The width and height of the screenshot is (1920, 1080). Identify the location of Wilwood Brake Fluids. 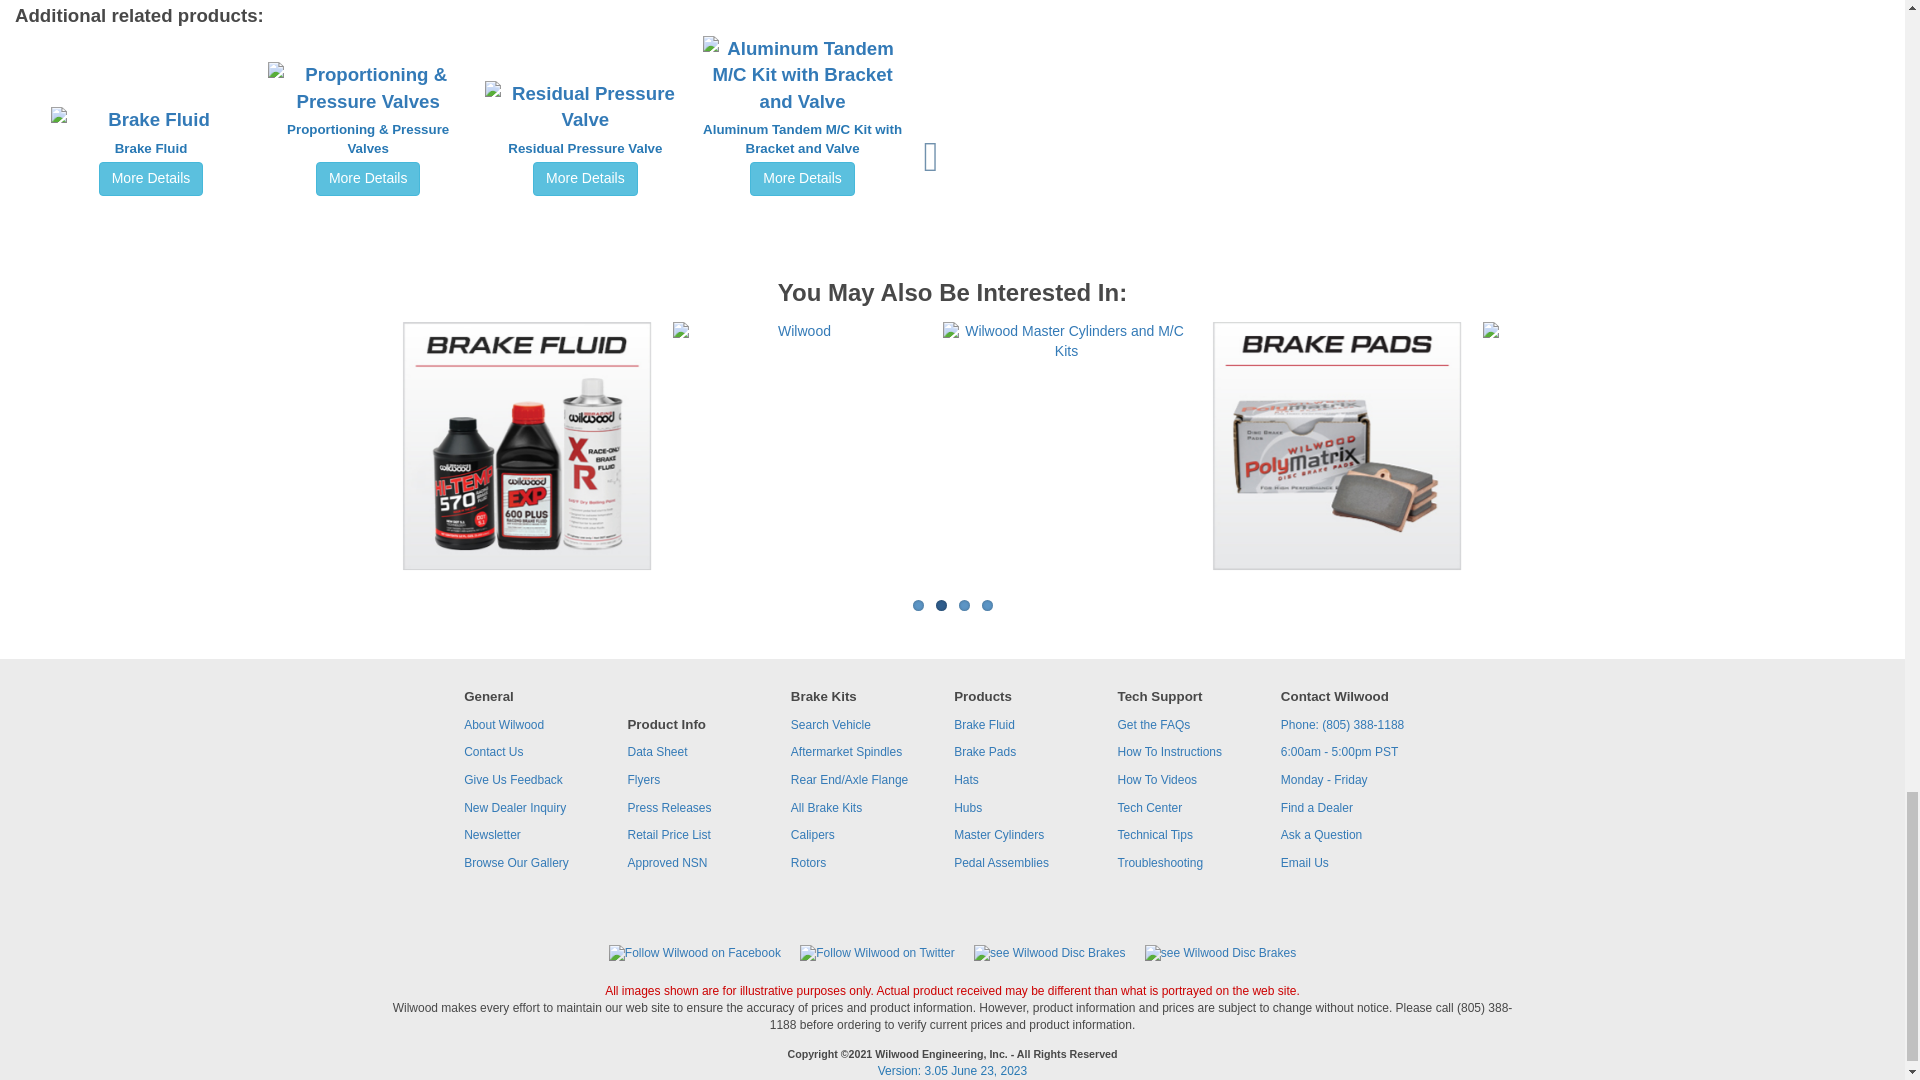
(526, 446).